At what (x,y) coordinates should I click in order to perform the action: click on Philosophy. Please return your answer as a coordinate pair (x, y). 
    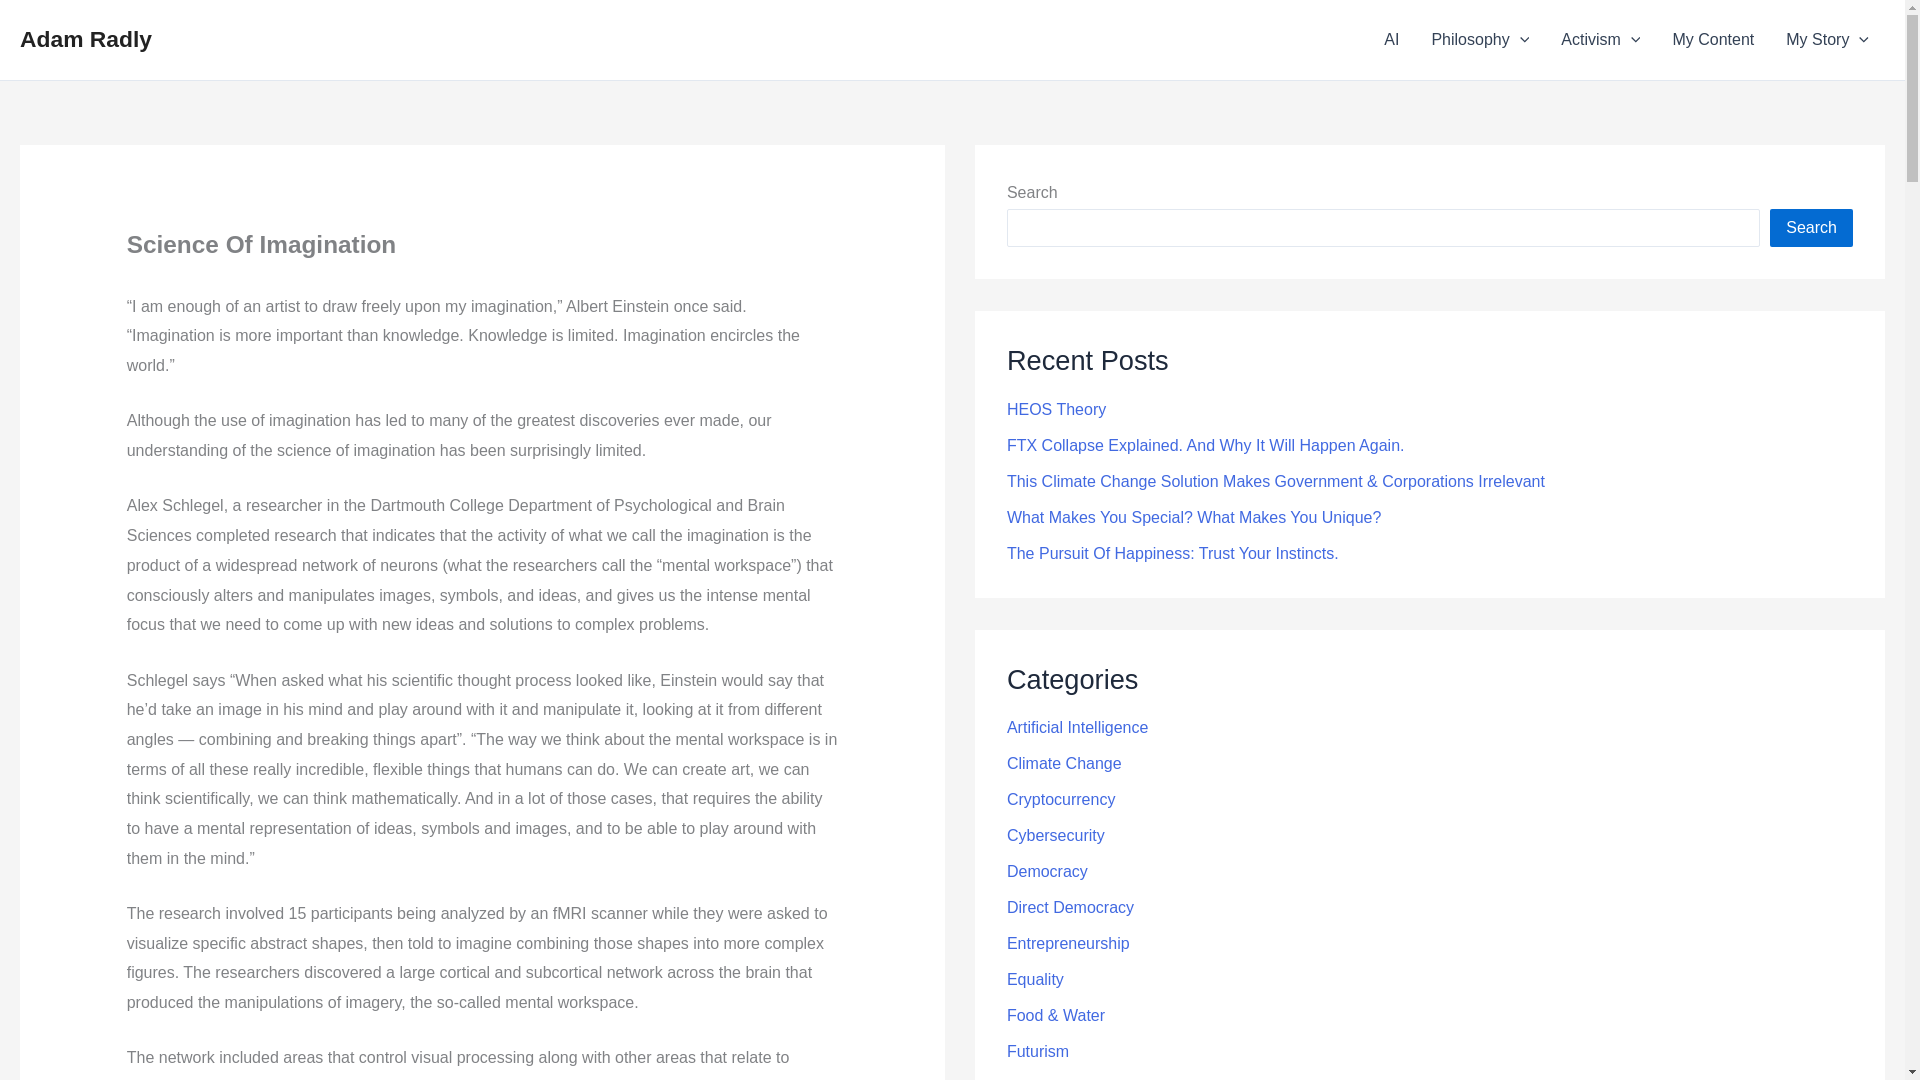
    Looking at the image, I should click on (1480, 40).